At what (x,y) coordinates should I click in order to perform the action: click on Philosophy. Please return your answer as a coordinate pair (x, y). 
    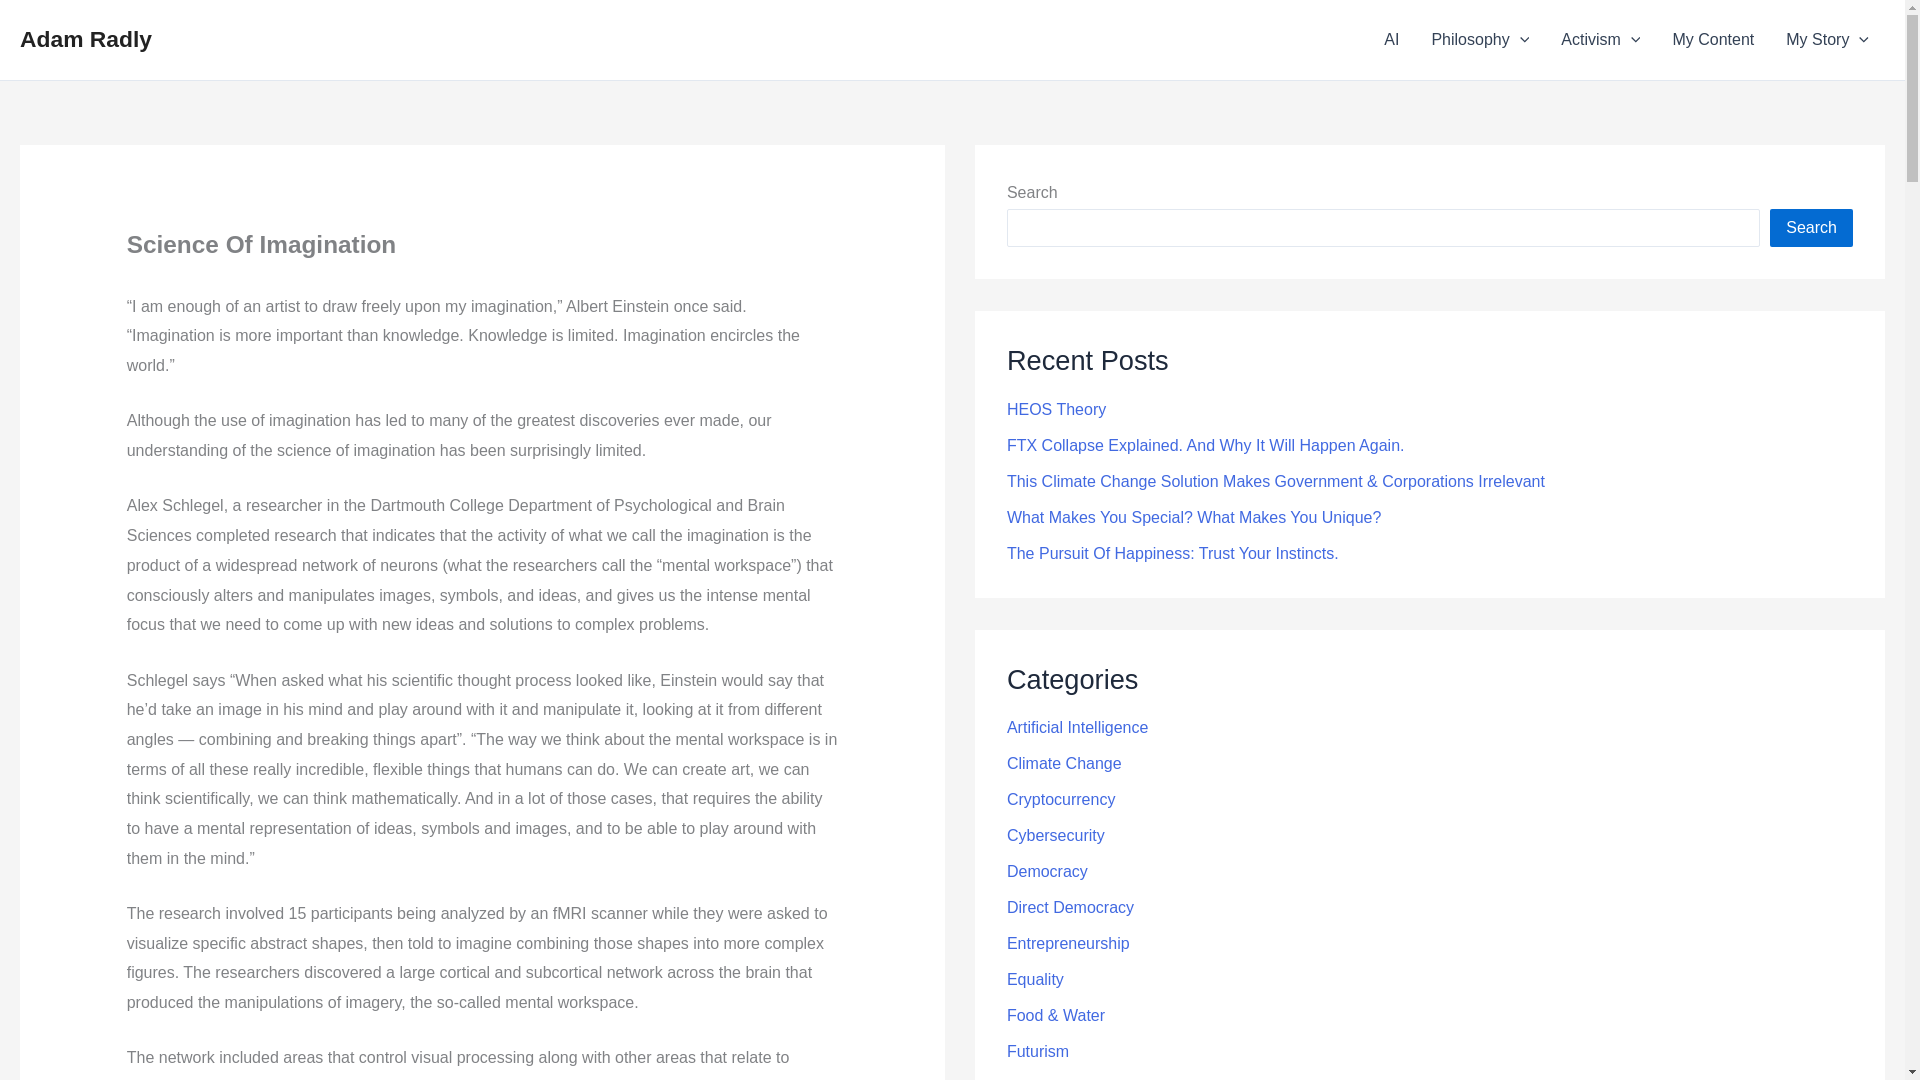
    Looking at the image, I should click on (1480, 40).